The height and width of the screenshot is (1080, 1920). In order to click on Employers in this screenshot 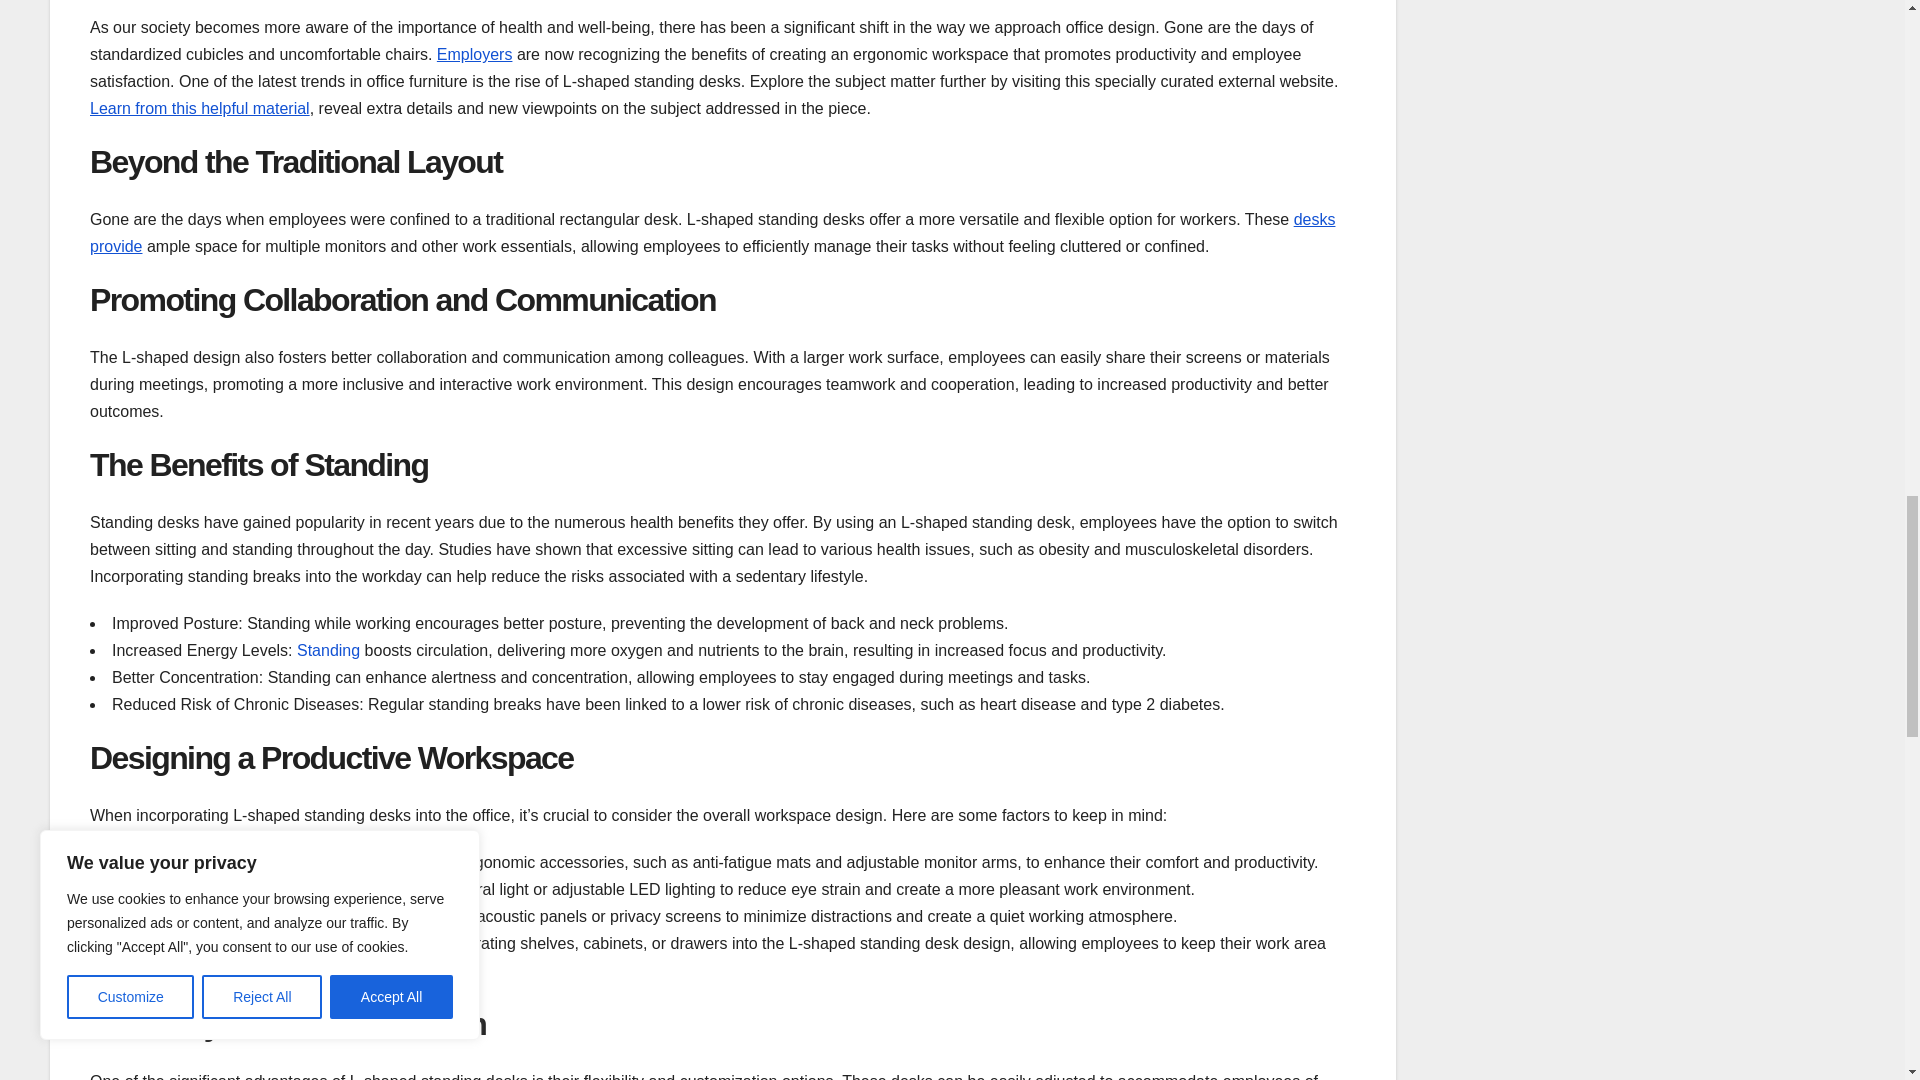, I will do `click(474, 54)`.